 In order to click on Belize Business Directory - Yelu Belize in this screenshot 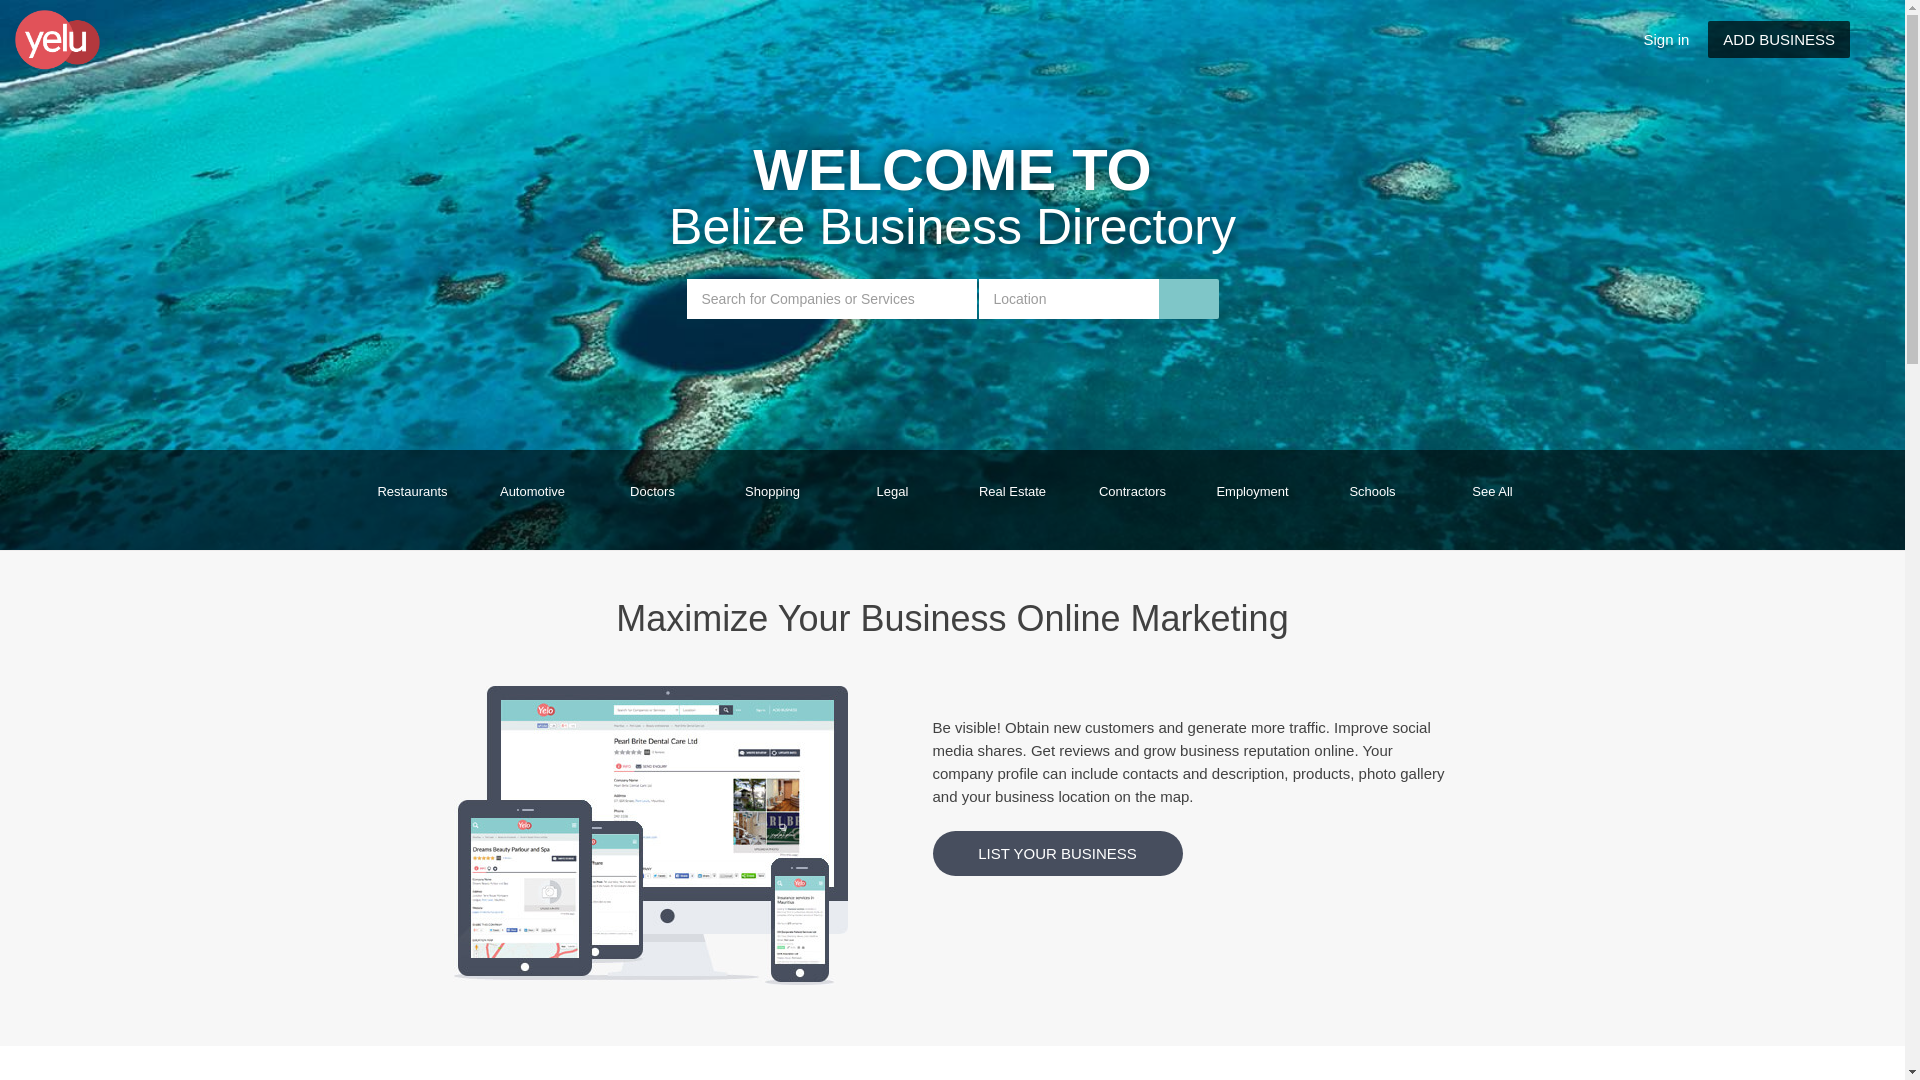, I will do `click(90, 40)`.